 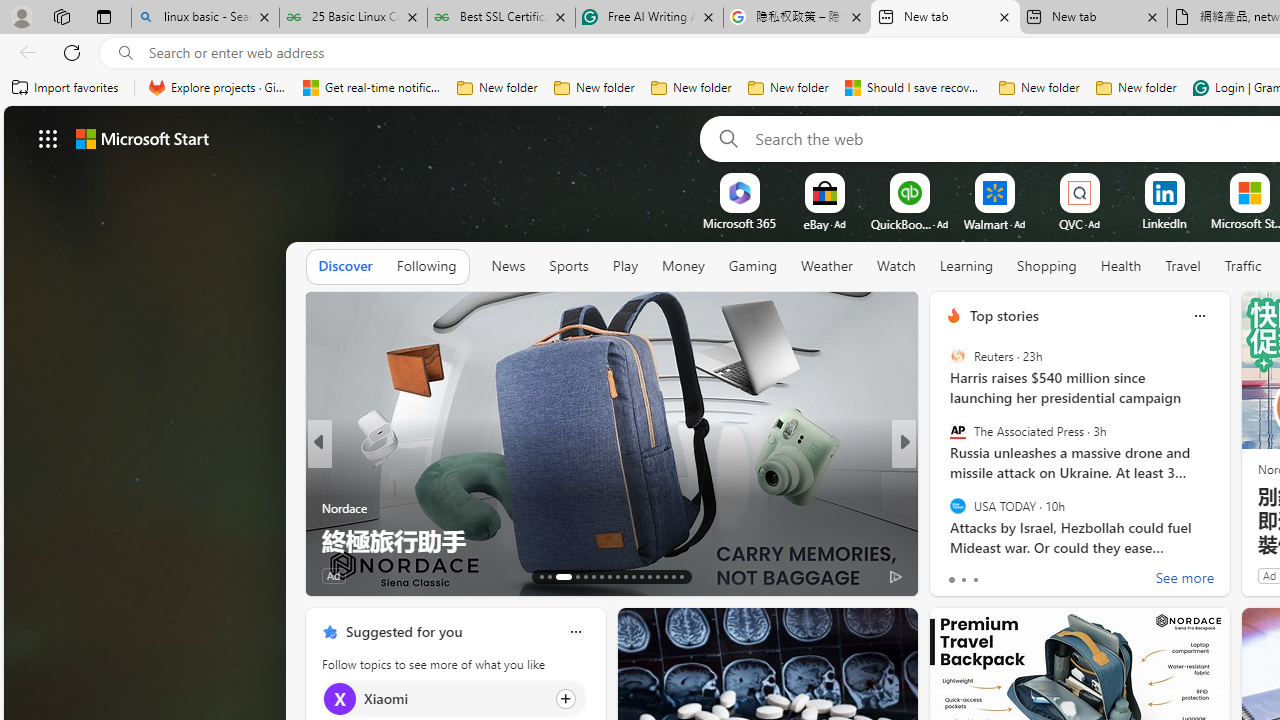 I want to click on View comments 67 Comment, so click(x=1042, y=576).